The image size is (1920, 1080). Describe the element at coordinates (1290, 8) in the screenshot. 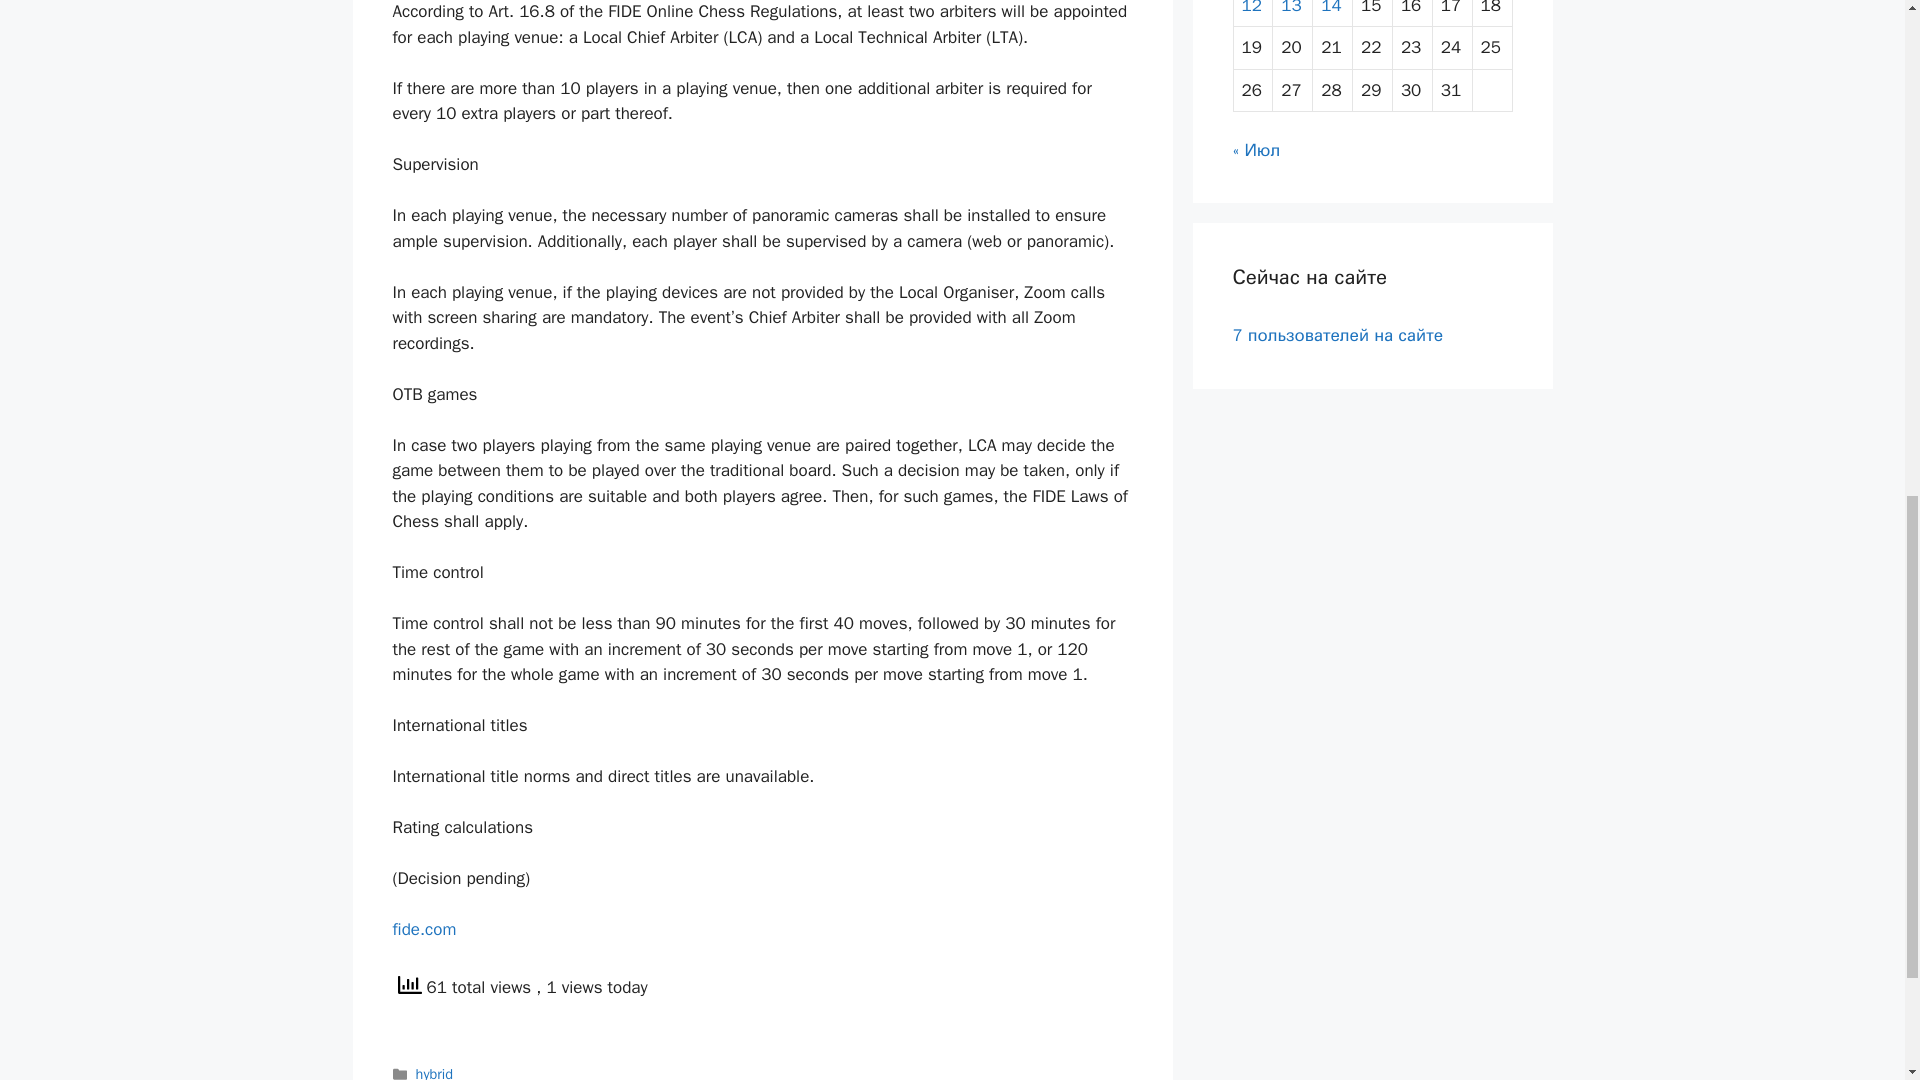

I see `13` at that location.